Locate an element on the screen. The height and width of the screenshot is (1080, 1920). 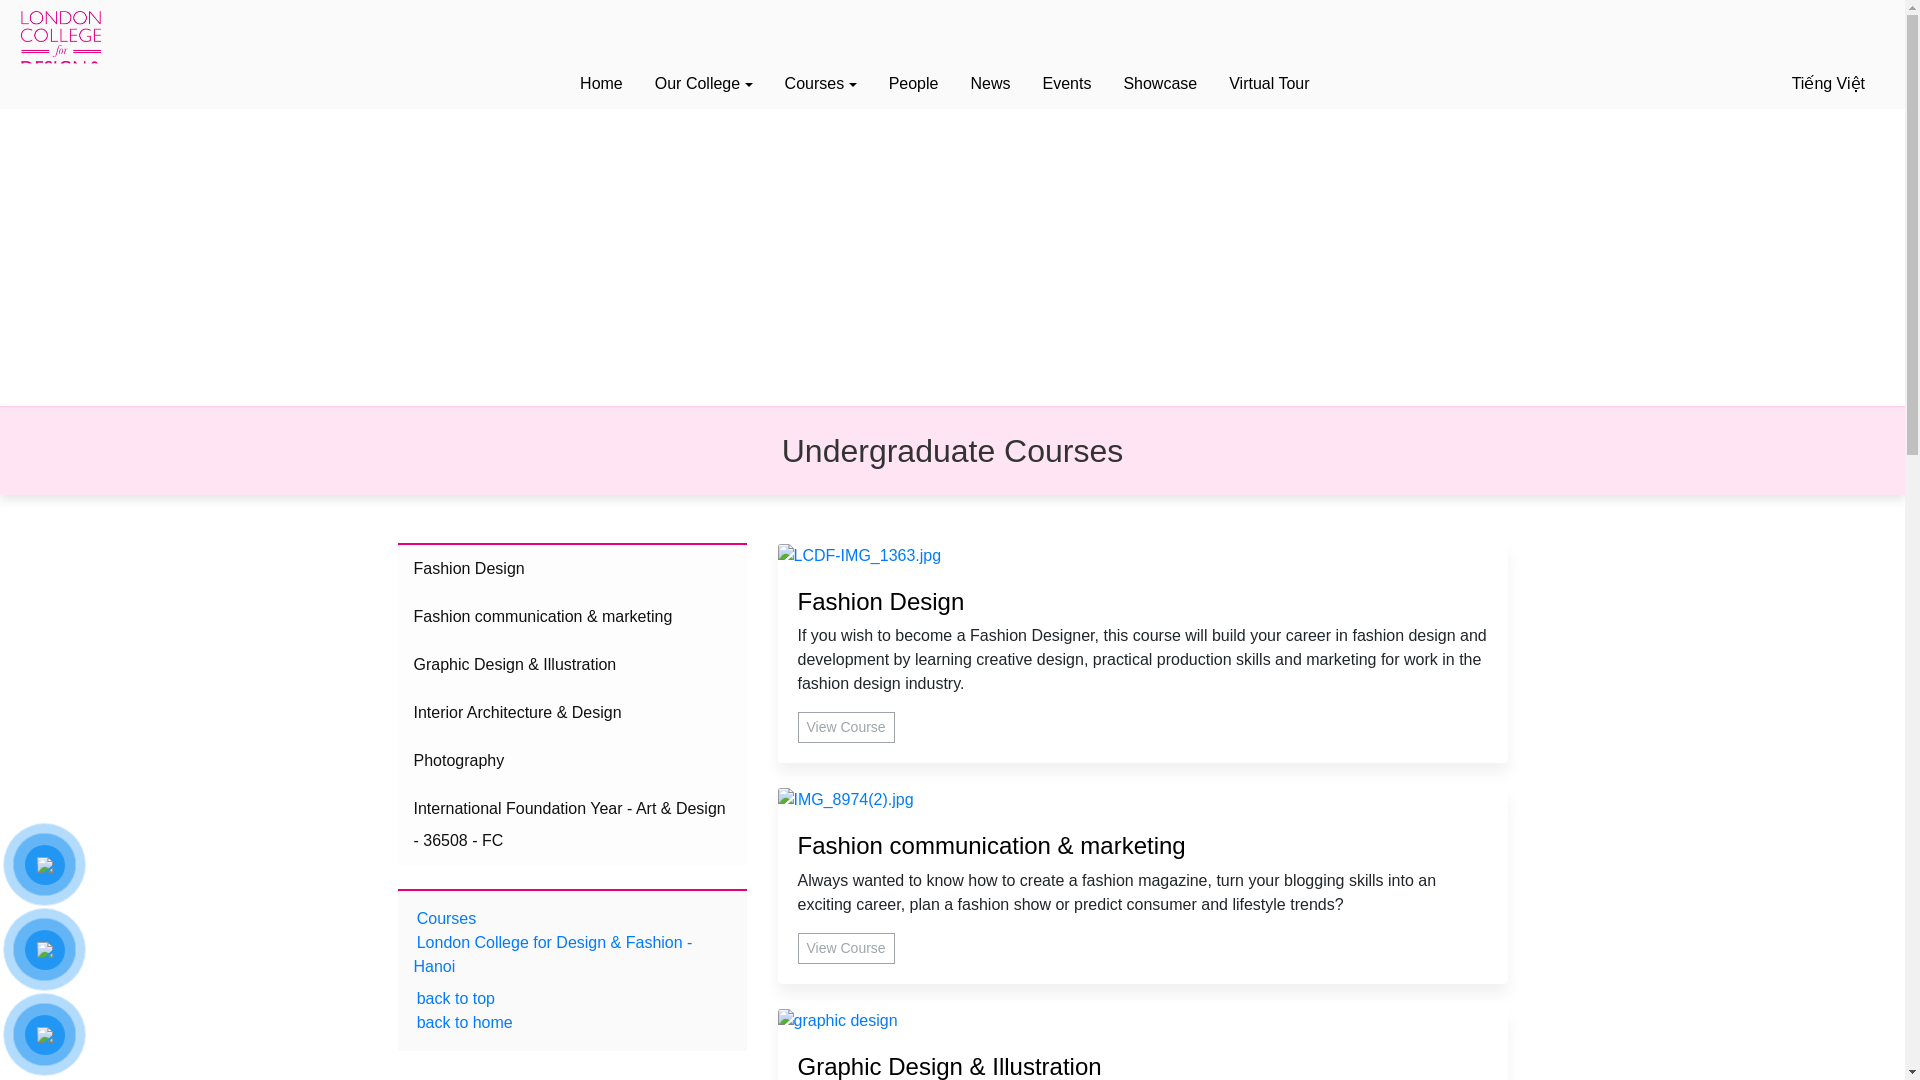
View Course is located at coordinates (846, 948).